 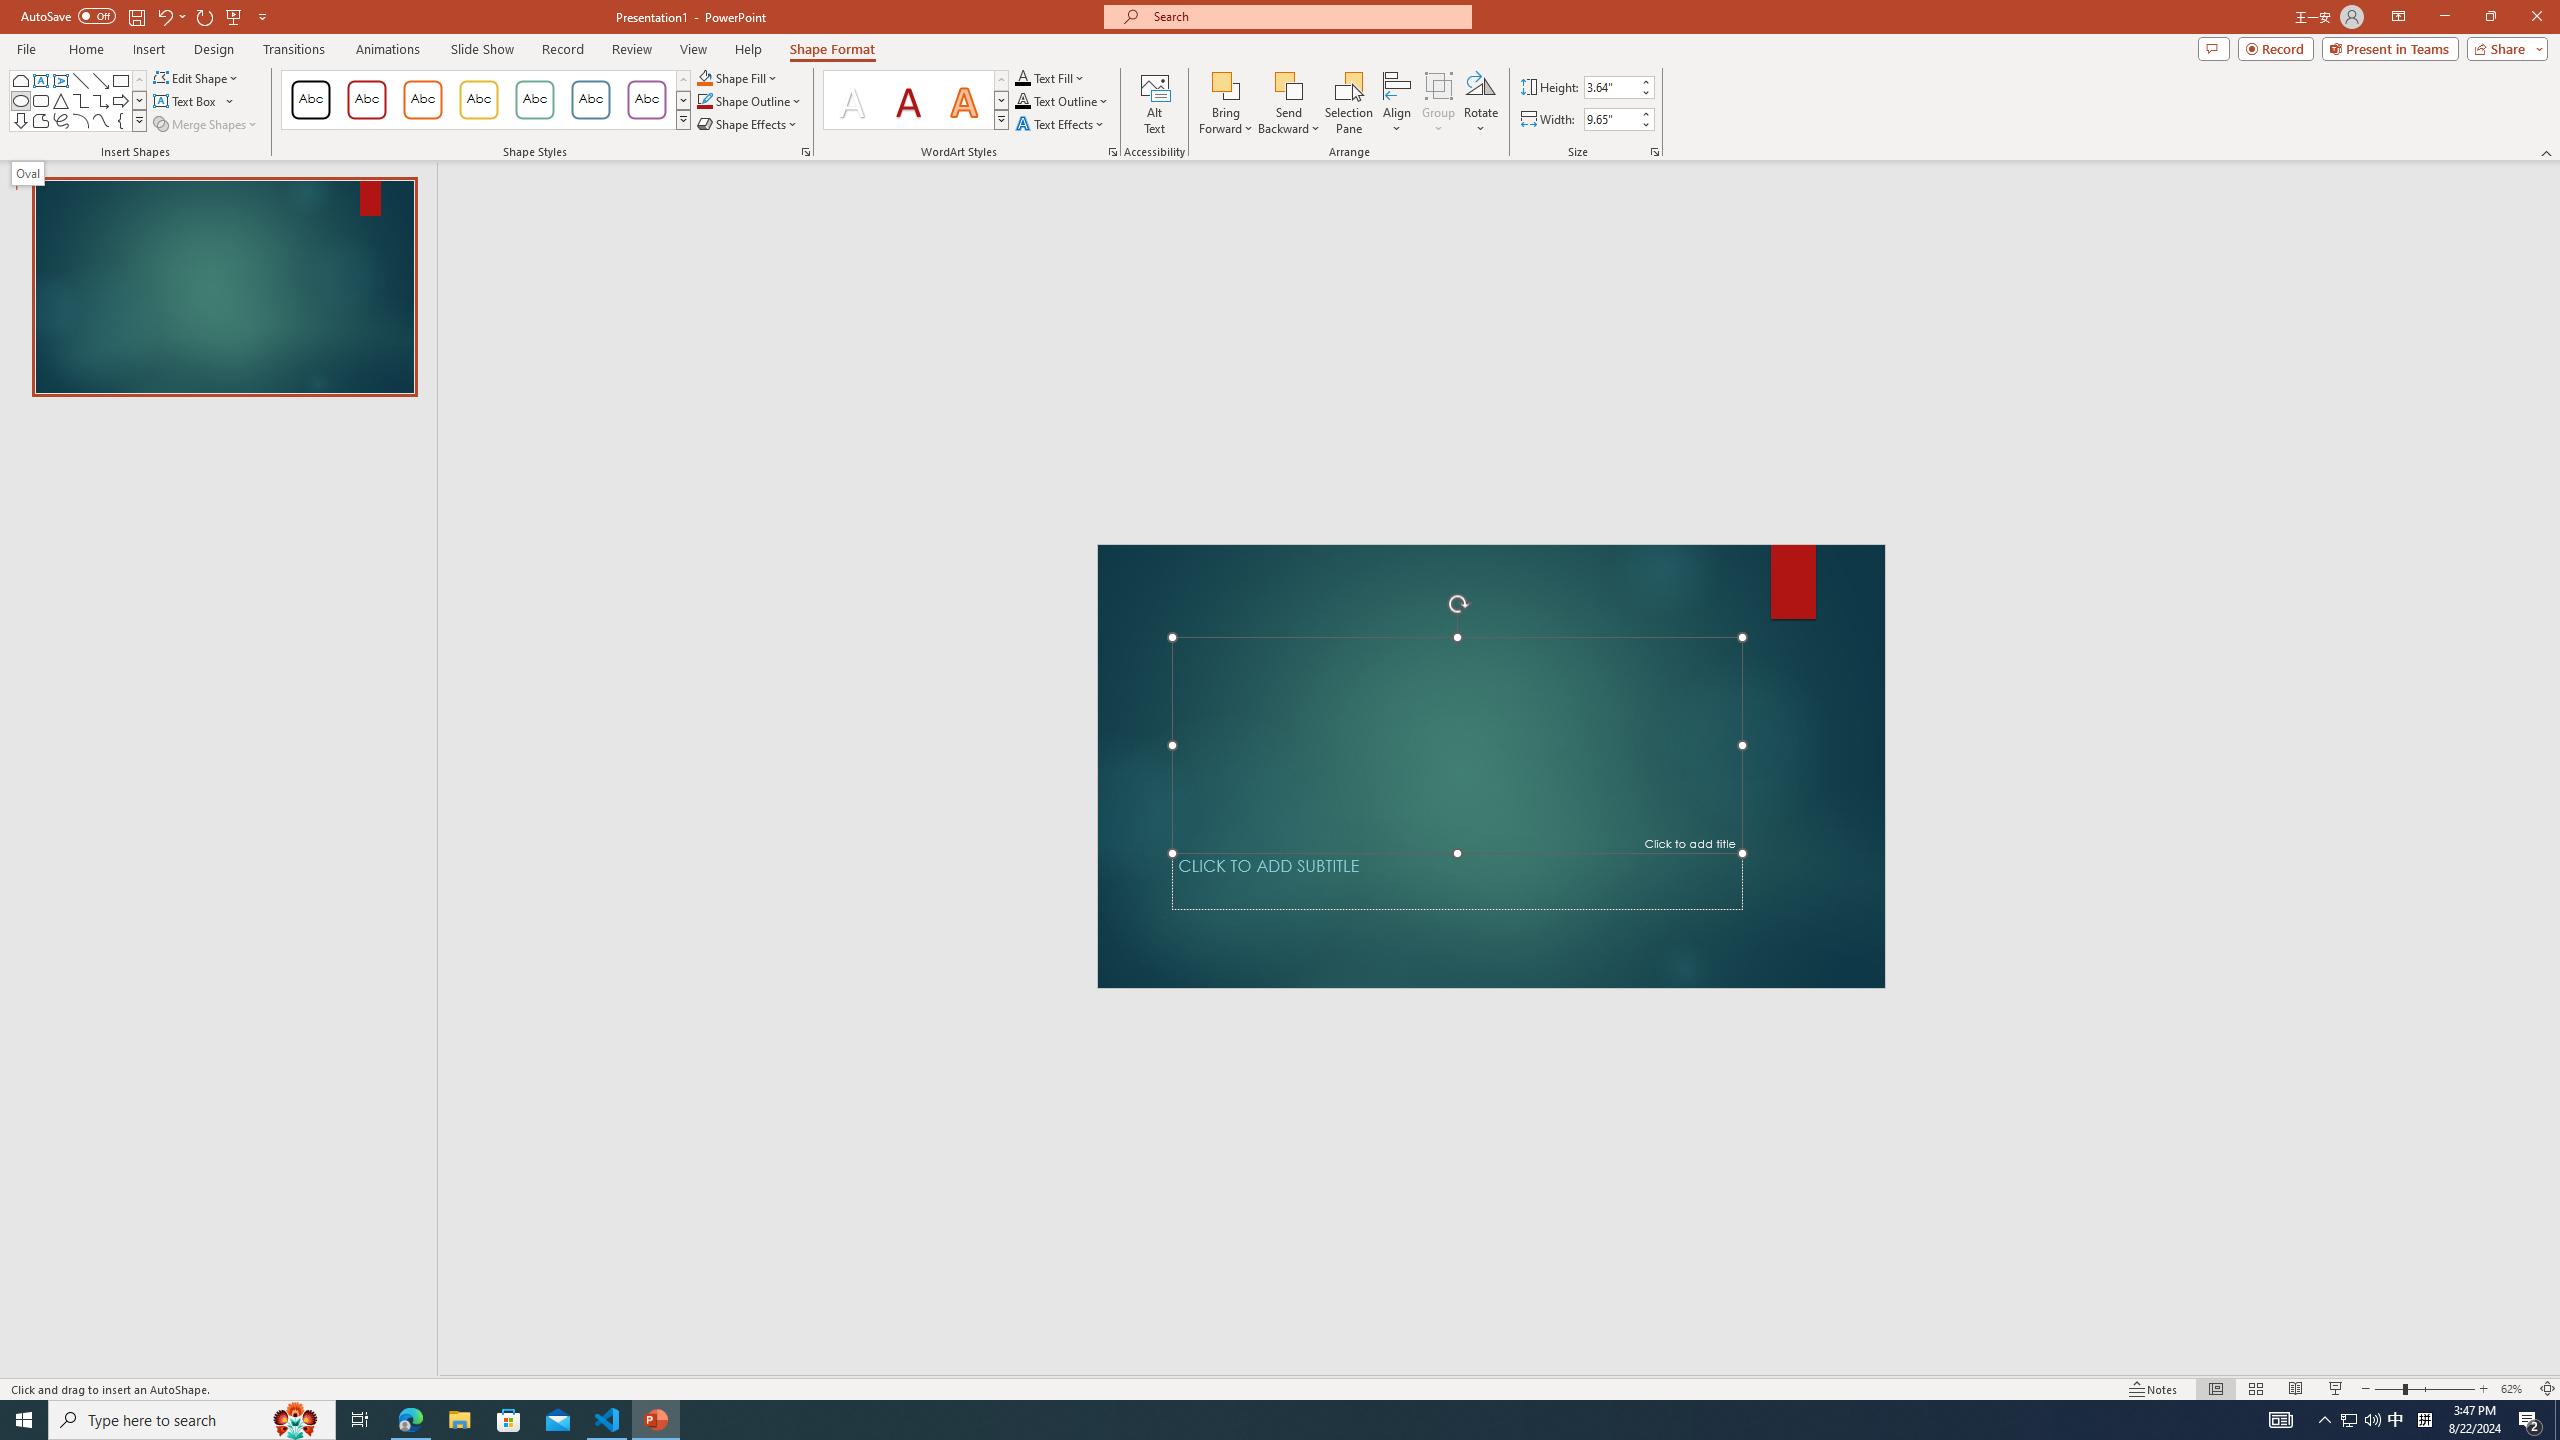 What do you see at coordinates (1000, 80) in the screenshot?
I see `Row up` at bounding box center [1000, 80].